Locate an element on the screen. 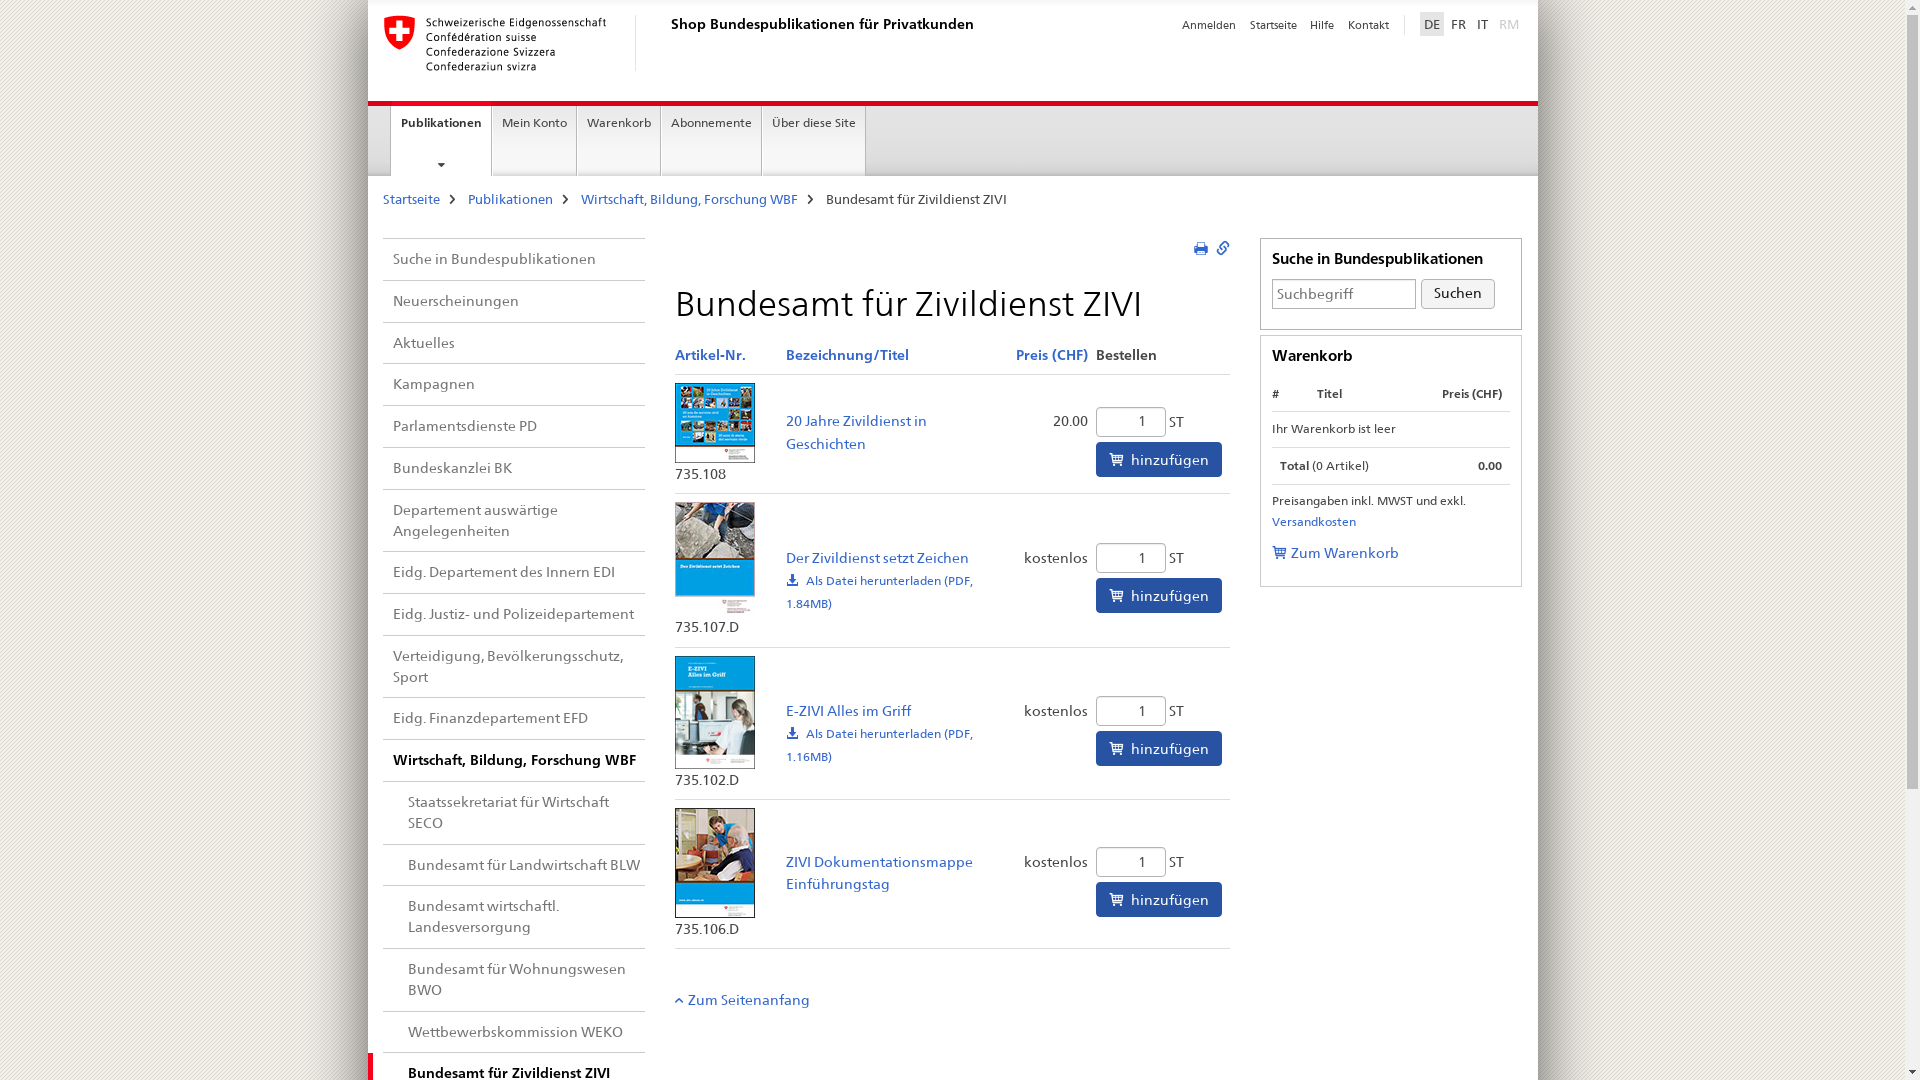  Startseite is located at coordinates (410, 199).